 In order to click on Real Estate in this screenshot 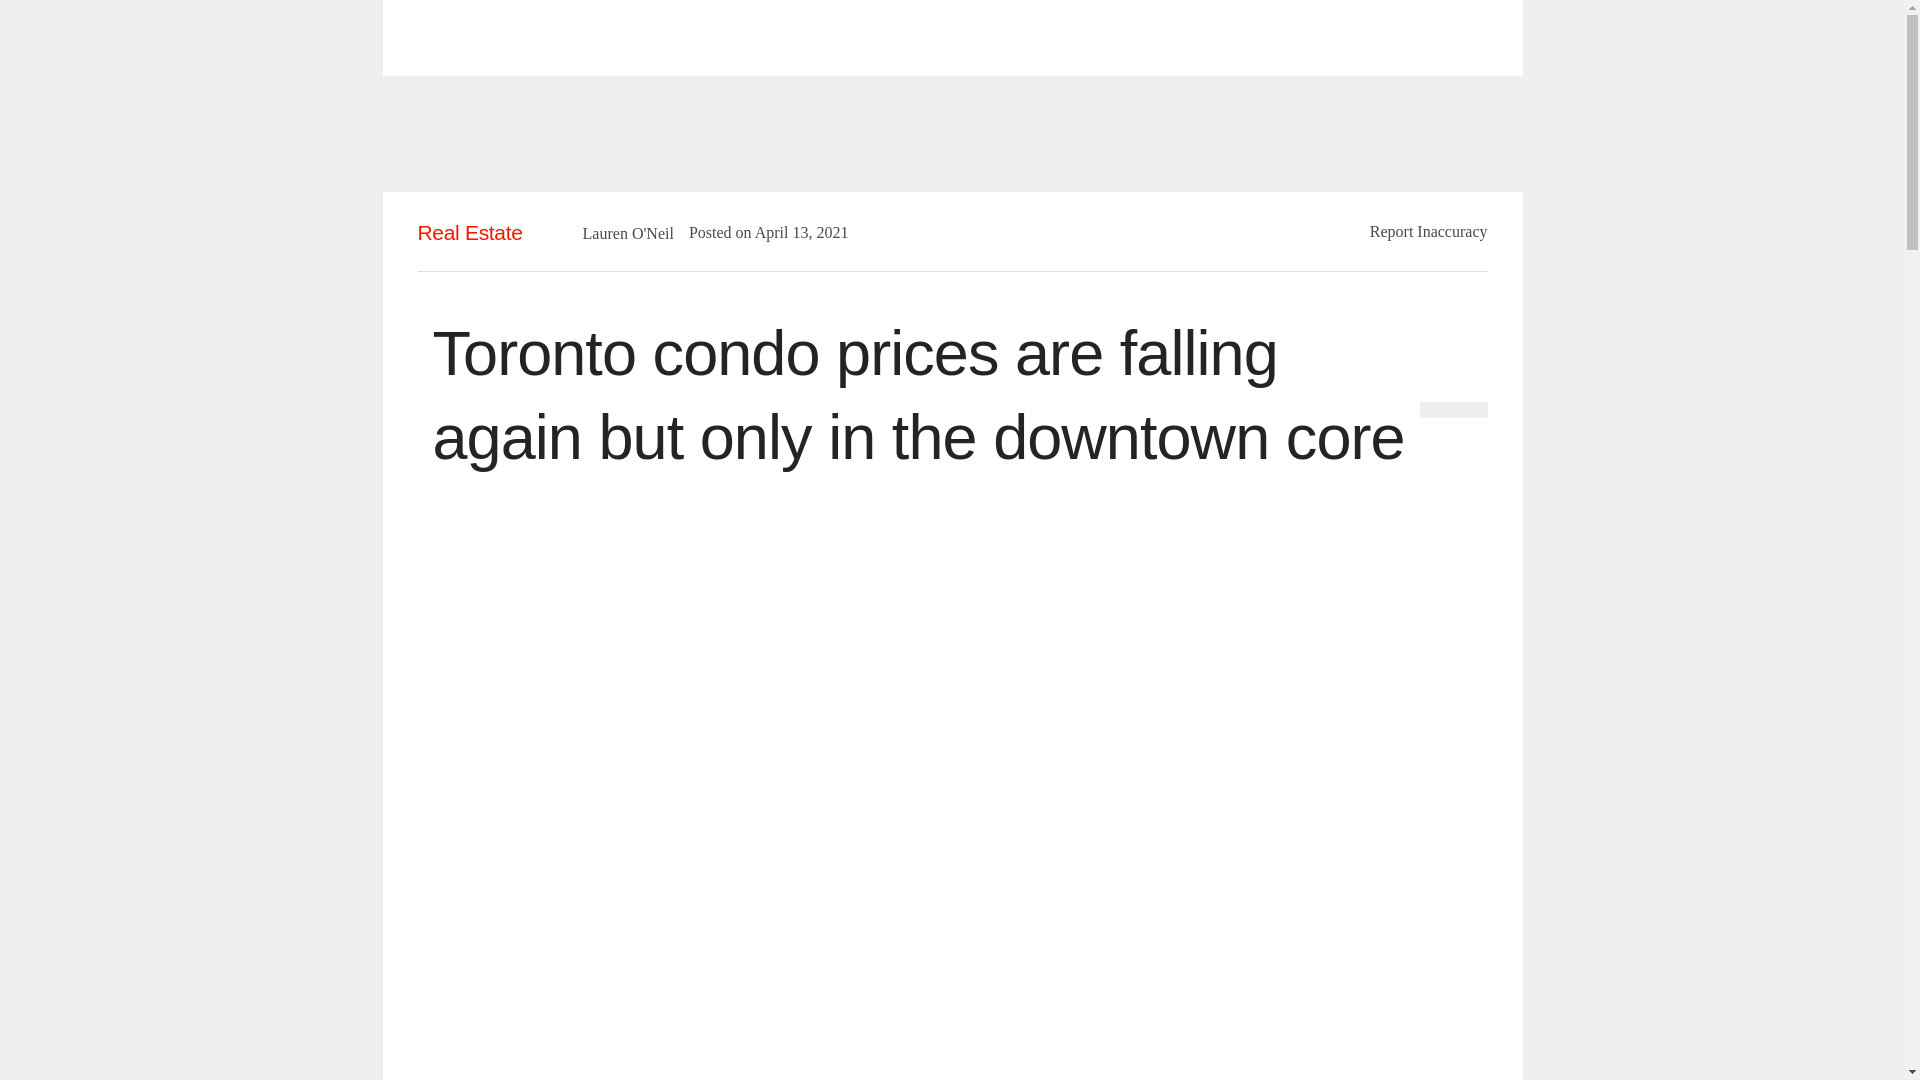, I will do `click(470, 232)`.